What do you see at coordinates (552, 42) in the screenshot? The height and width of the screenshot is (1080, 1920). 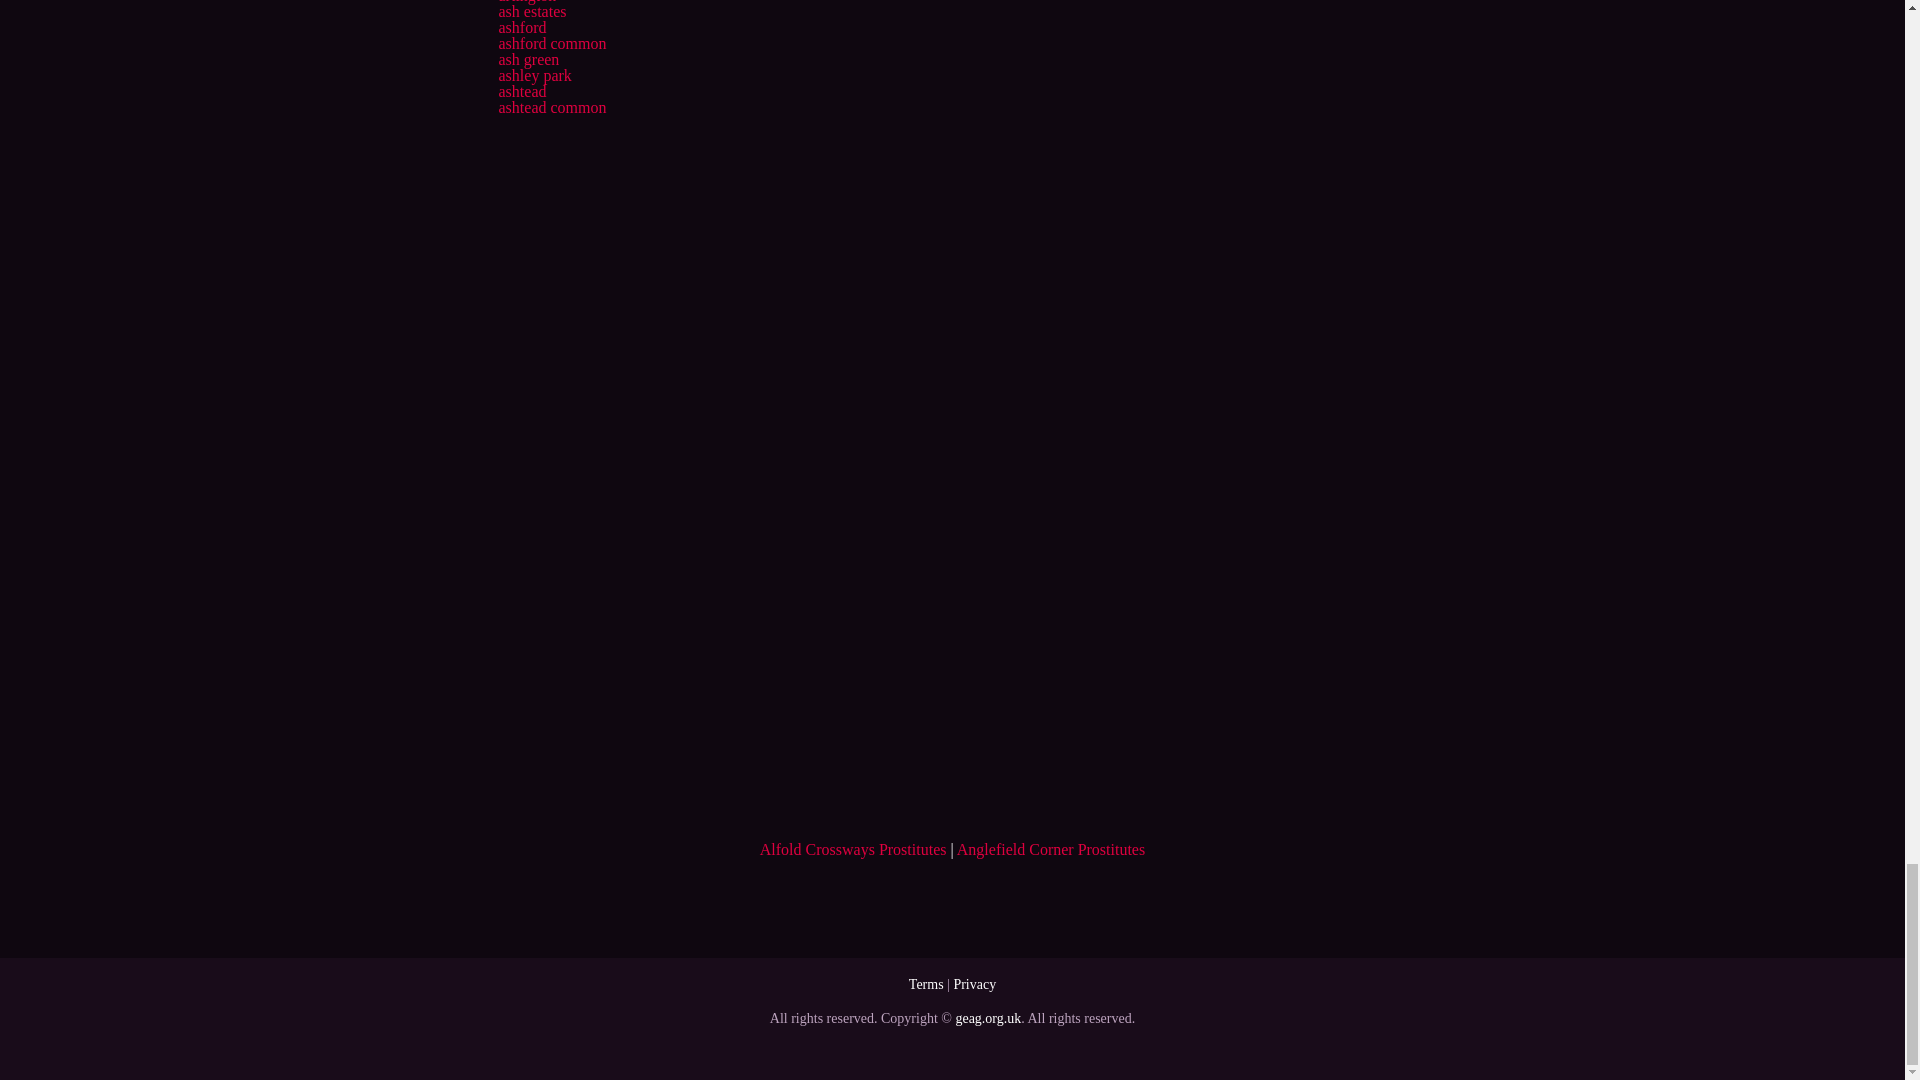 I see `ashford common` at bounding box center [552, 42].